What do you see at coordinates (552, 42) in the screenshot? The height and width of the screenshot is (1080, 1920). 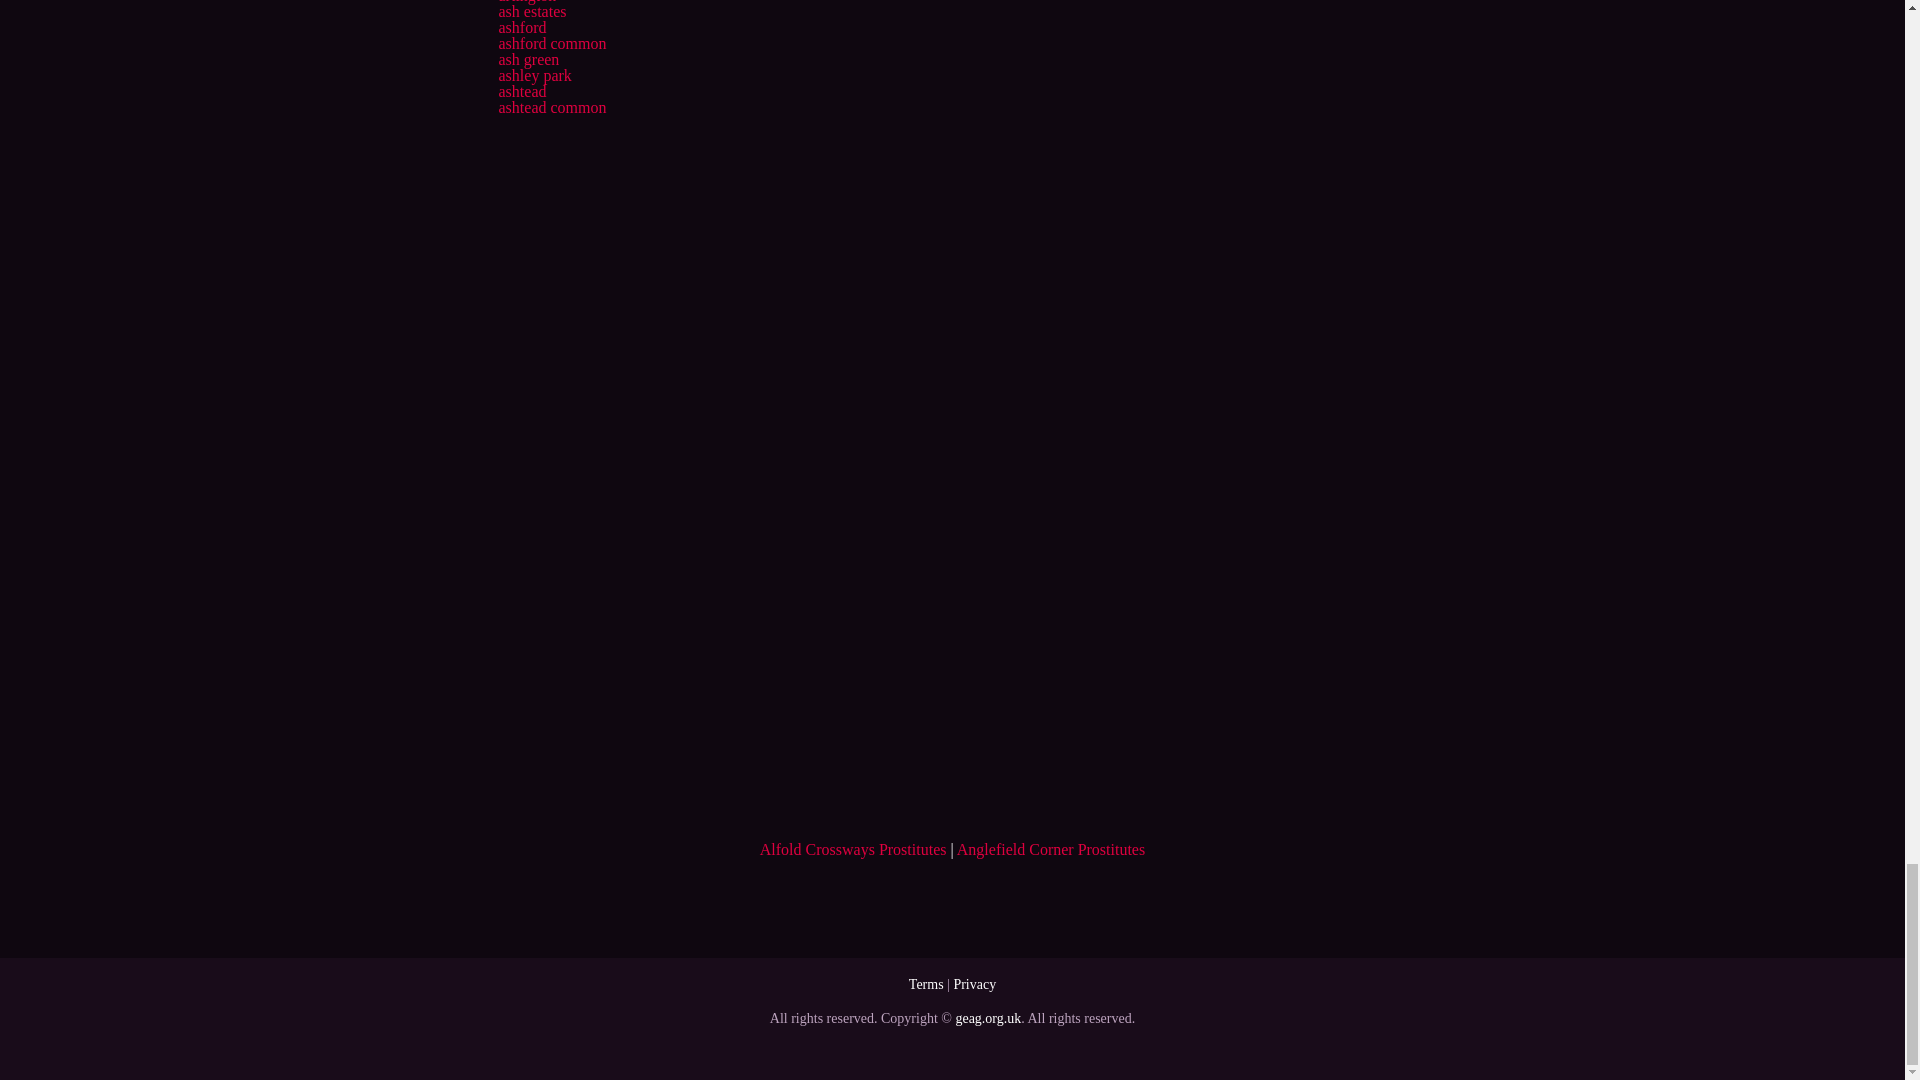 I see `ashford common` at bounding box center [552, 42].